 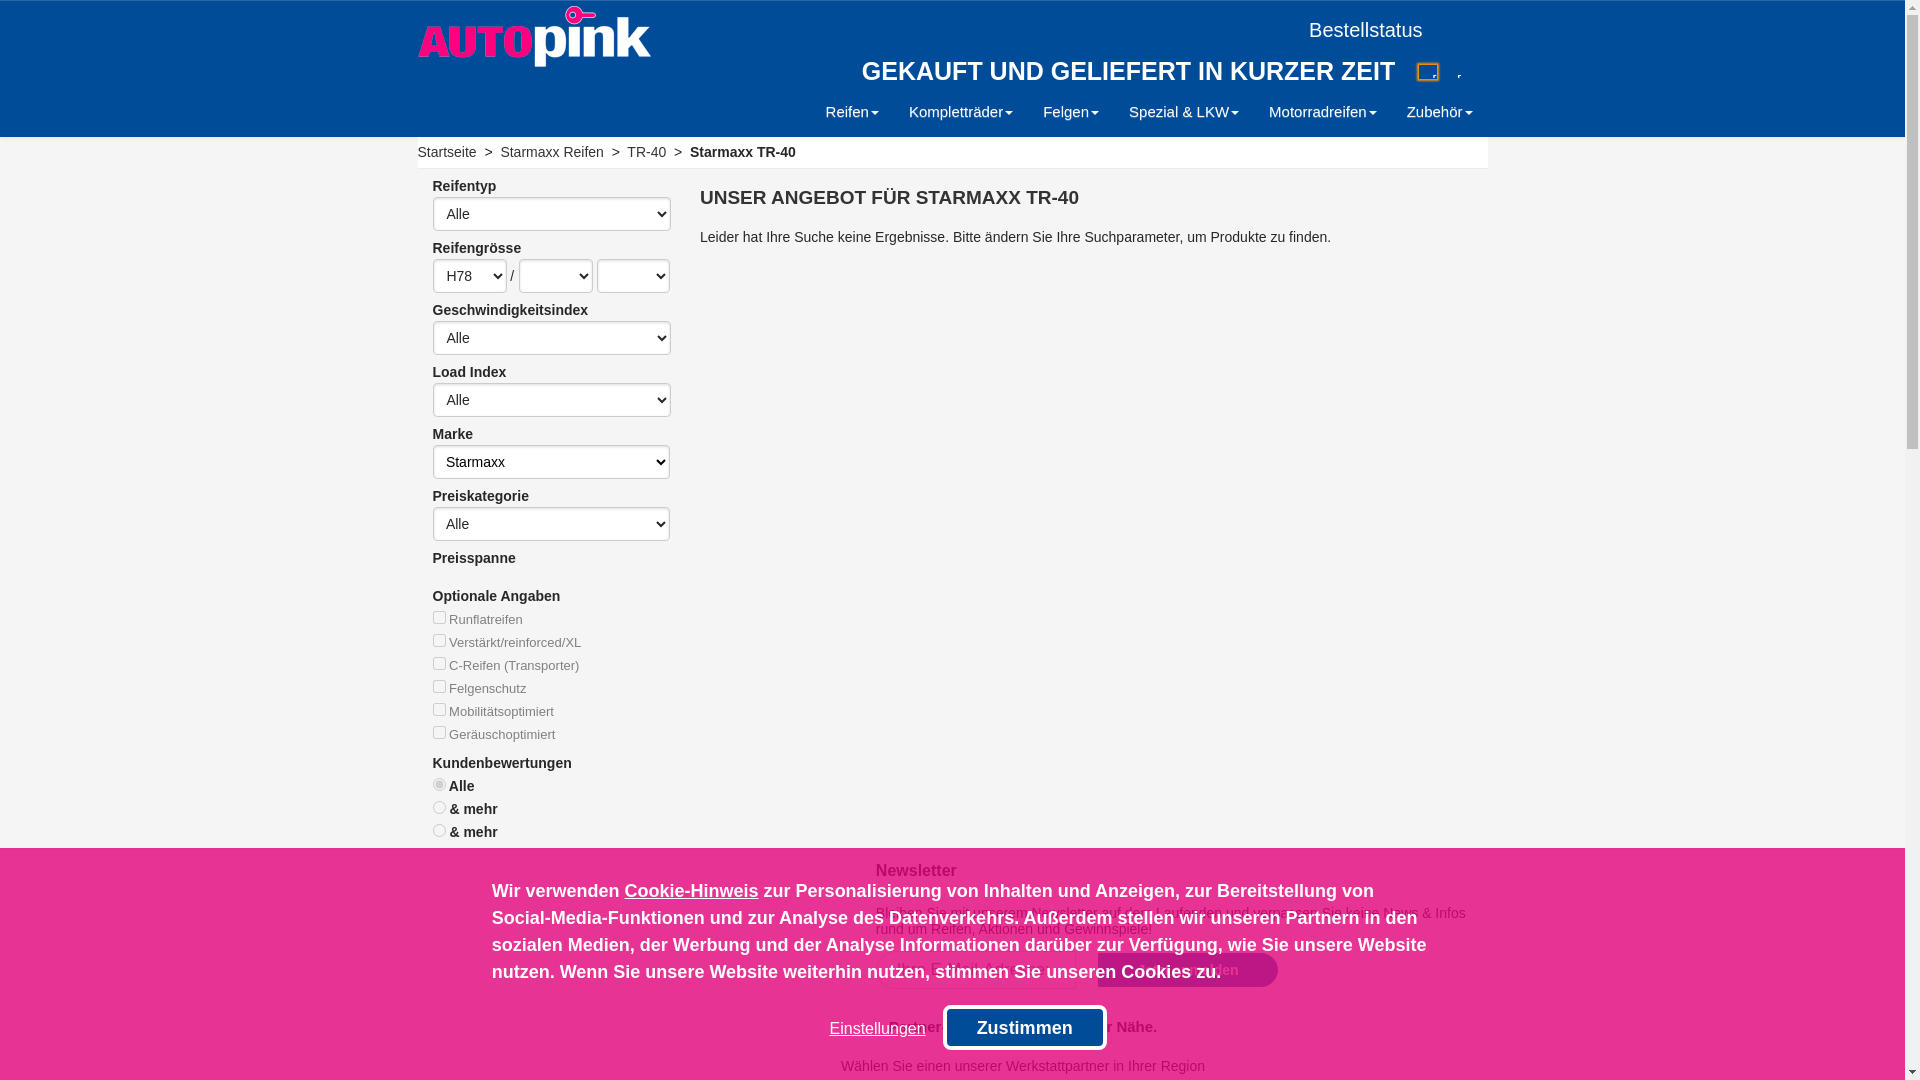 What do you see at coordinates (852, 112) in the screenshot?
I see `Reifen` at bounding box center [852, 112].